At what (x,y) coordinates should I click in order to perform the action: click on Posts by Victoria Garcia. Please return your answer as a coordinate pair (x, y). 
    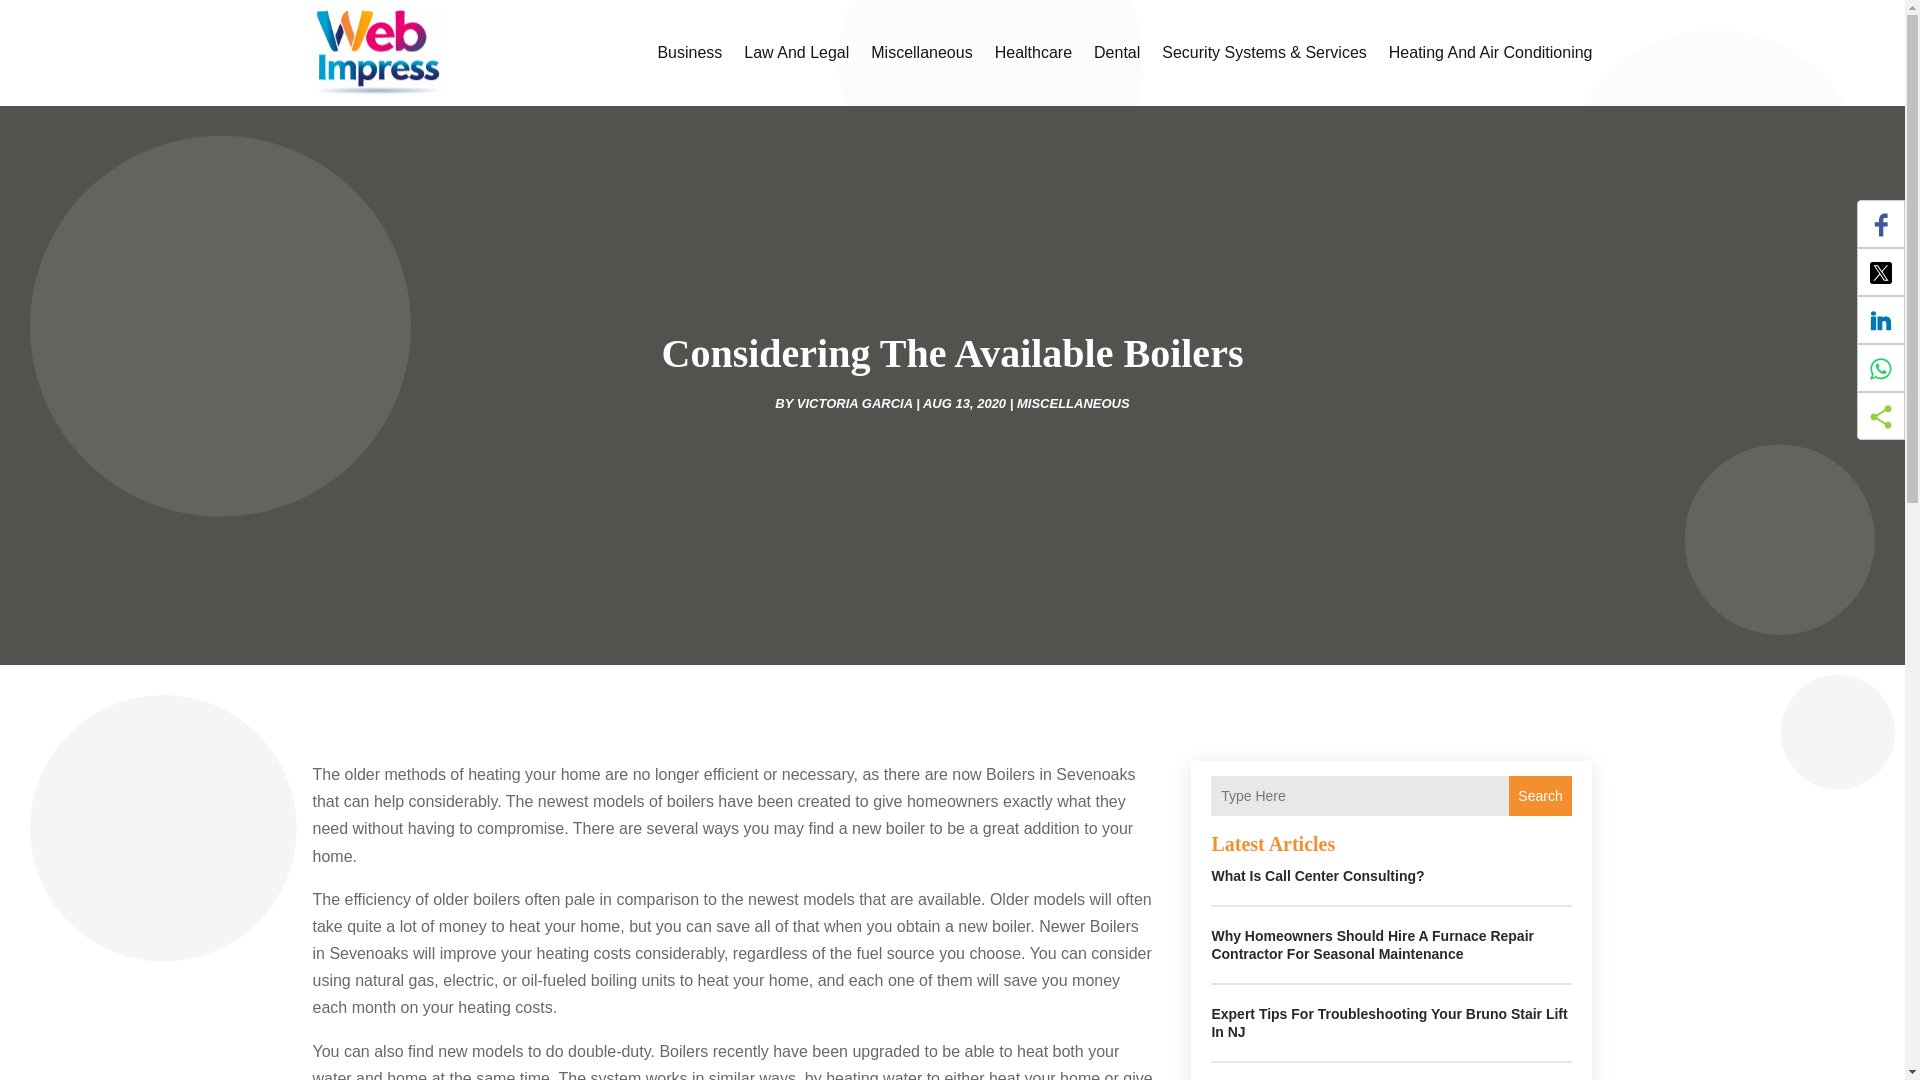
    Looking at the image, I should click on (854, 404).